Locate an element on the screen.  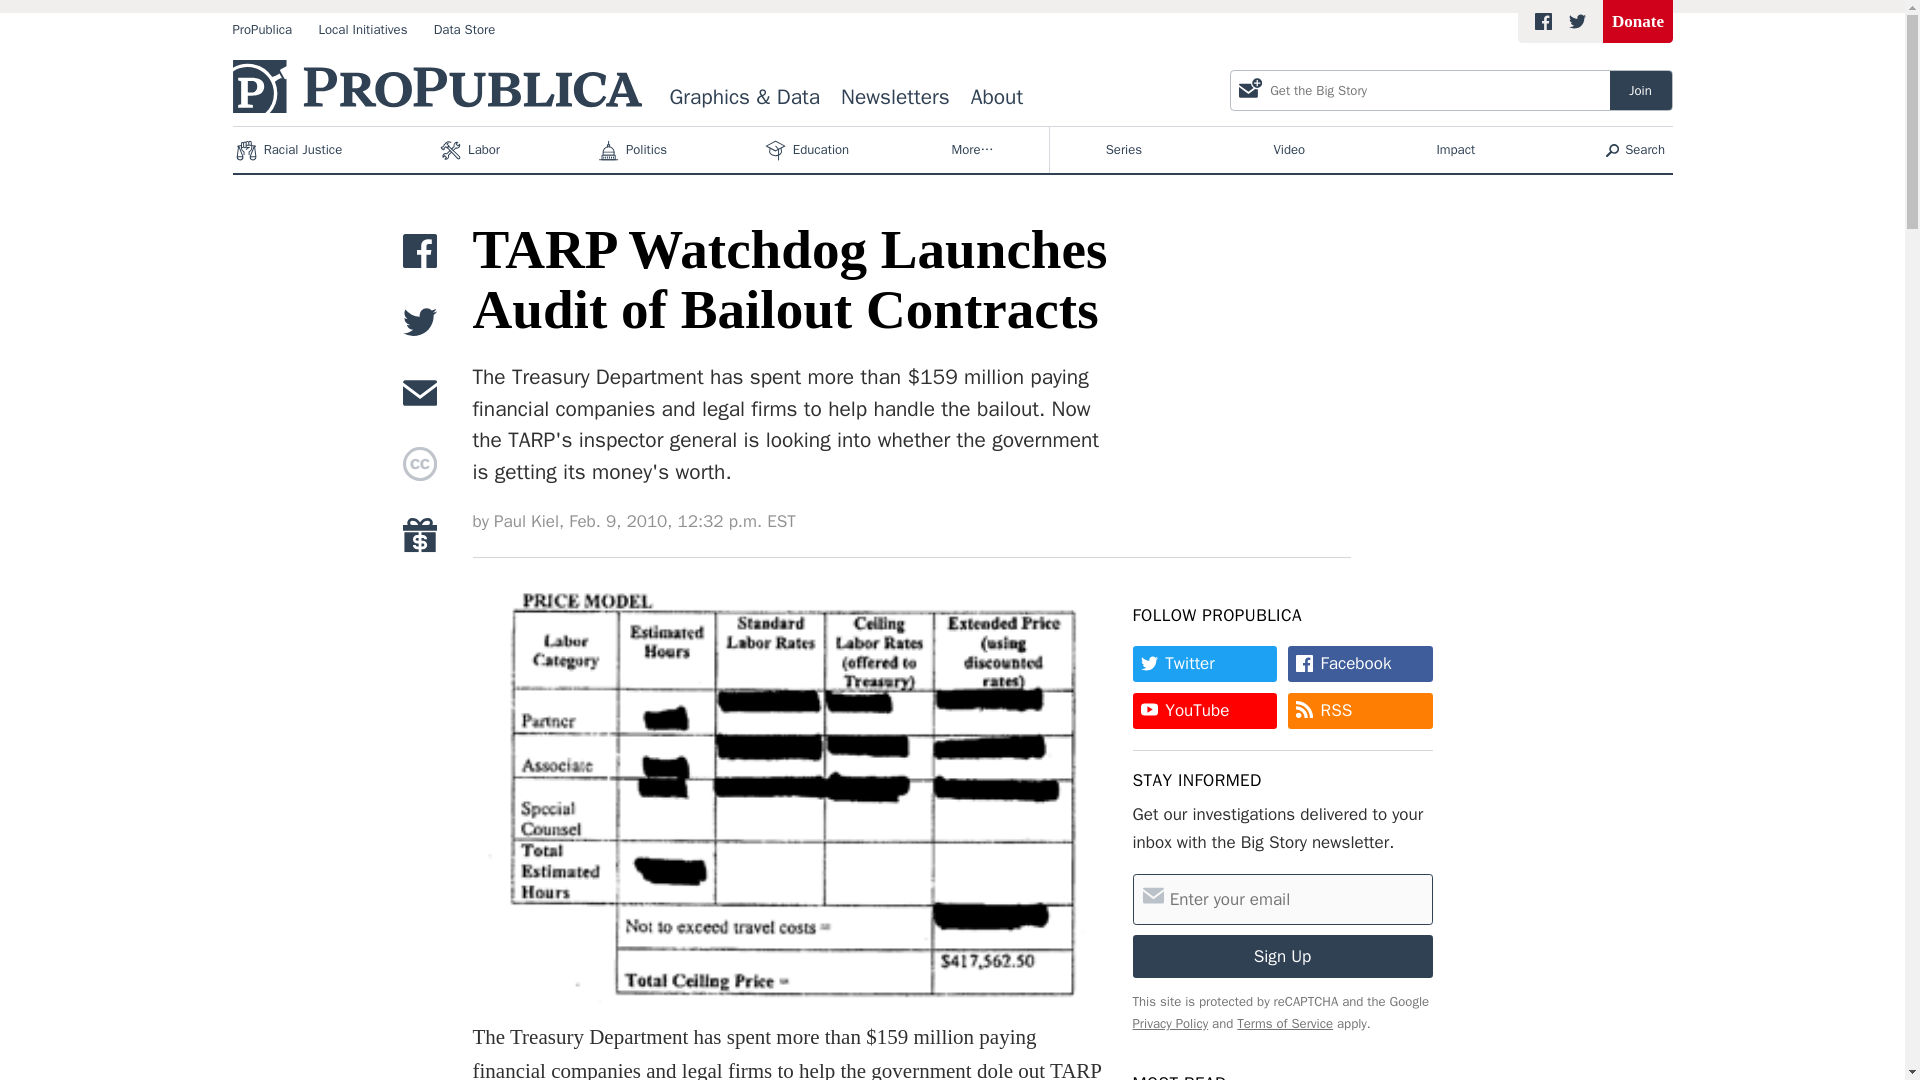
Rich Site Summary is located at coordinates (1336, 710).